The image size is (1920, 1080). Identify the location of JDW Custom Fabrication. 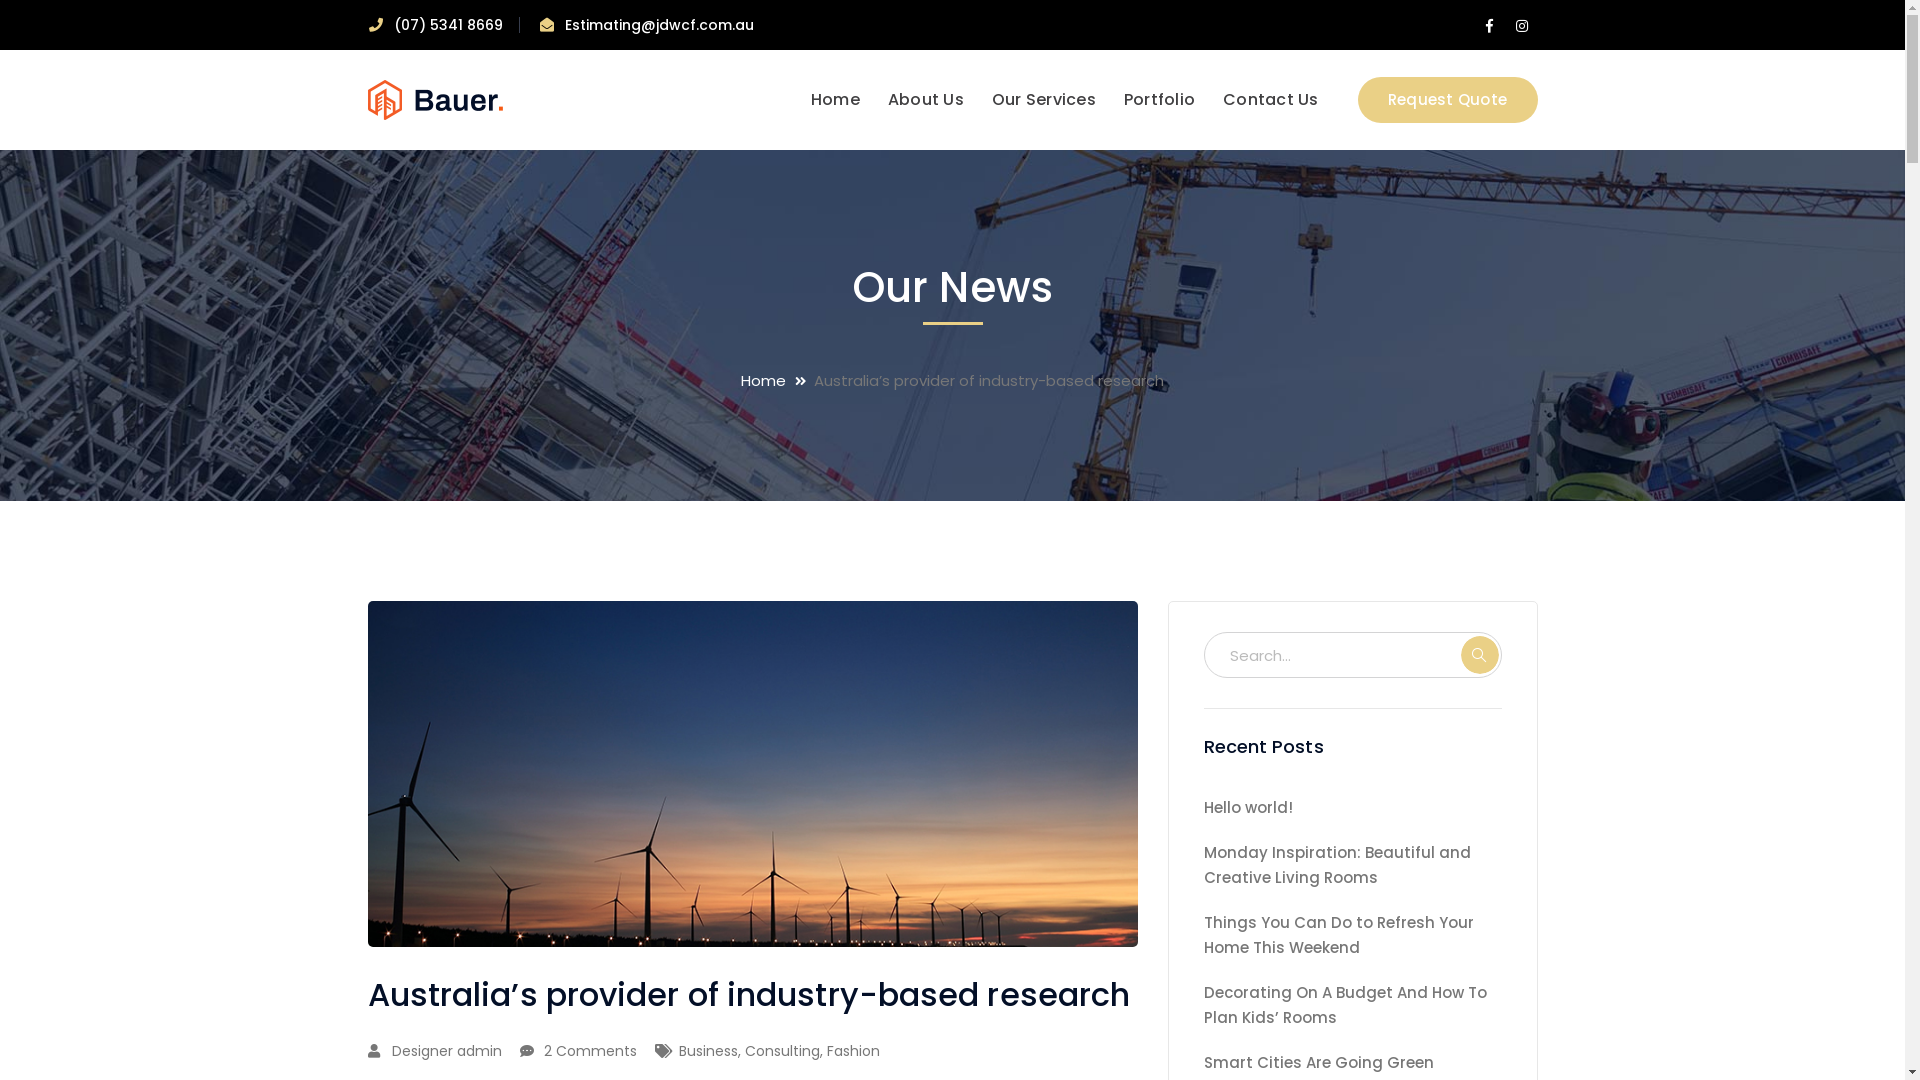
(436, 98).